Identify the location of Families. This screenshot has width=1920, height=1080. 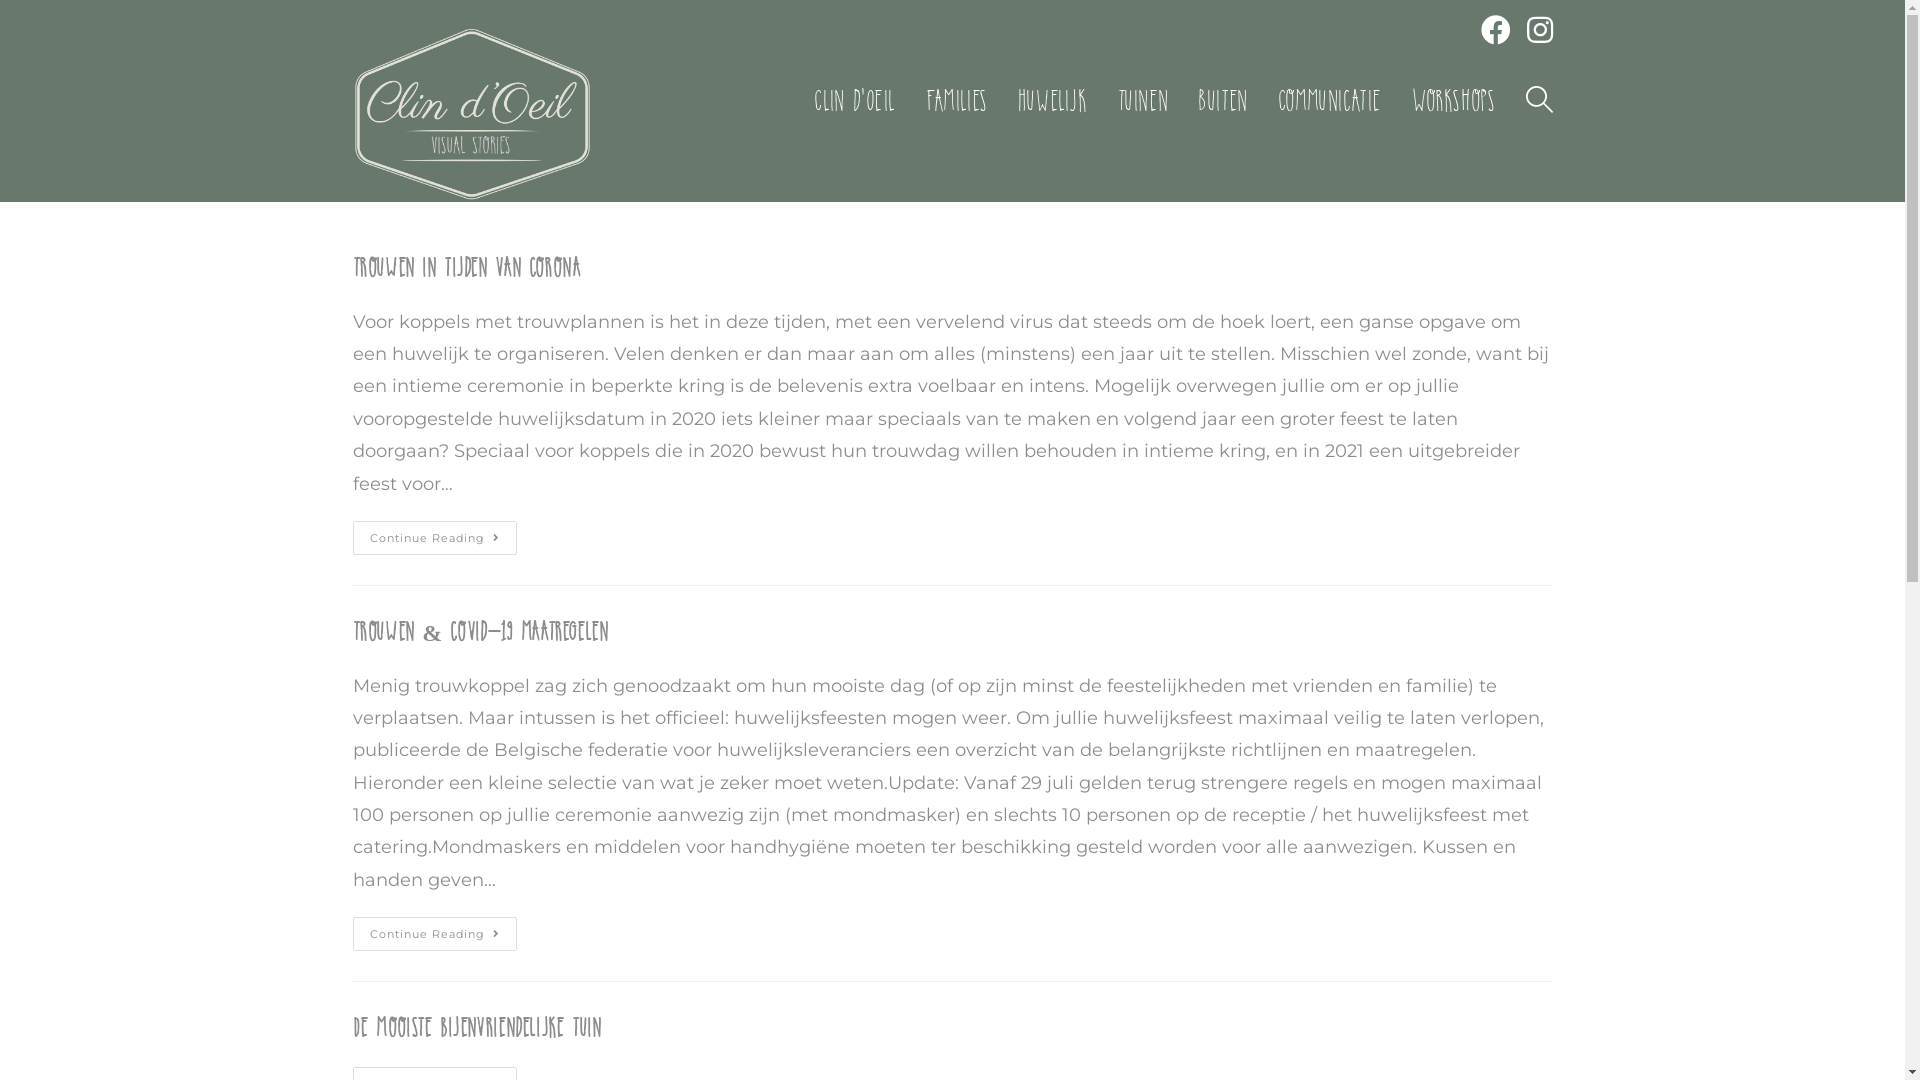
(956, 101).